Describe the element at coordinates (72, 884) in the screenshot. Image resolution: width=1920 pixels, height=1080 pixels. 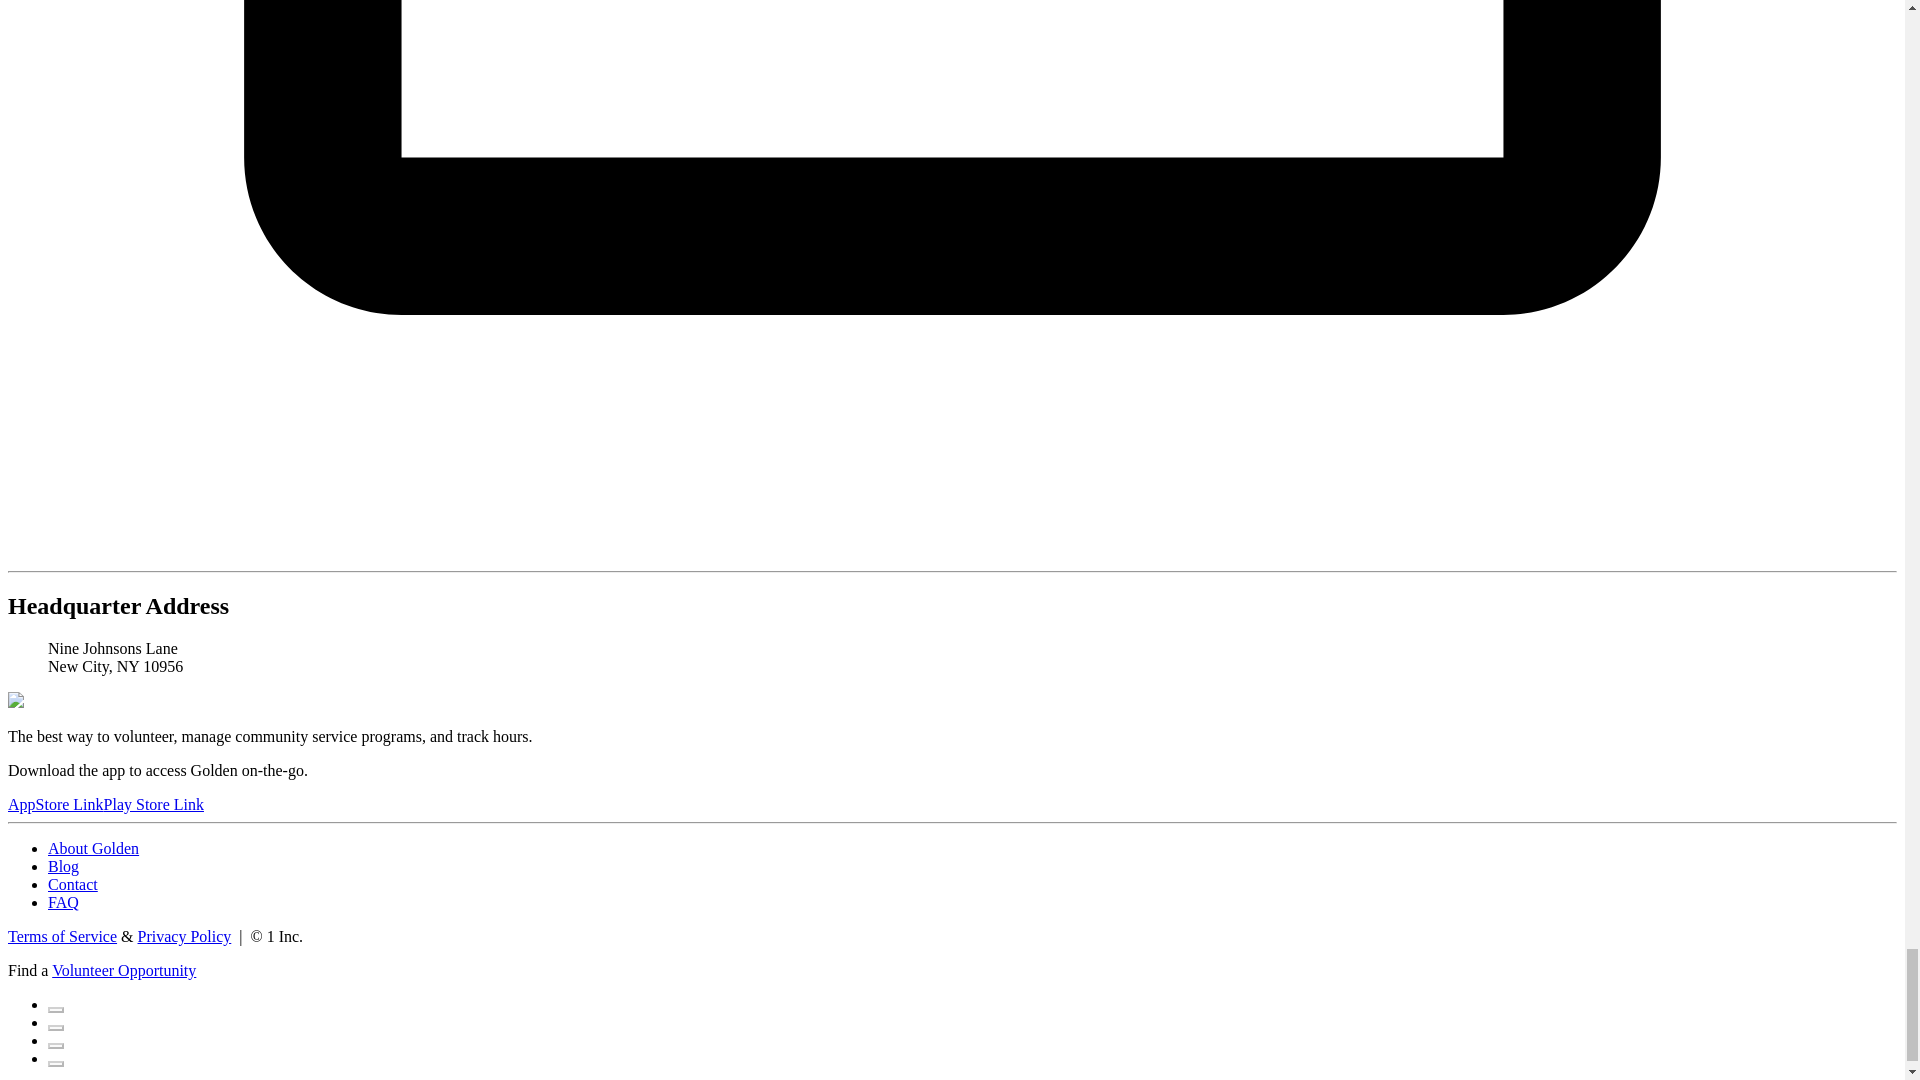
I see `Contact` at that location.